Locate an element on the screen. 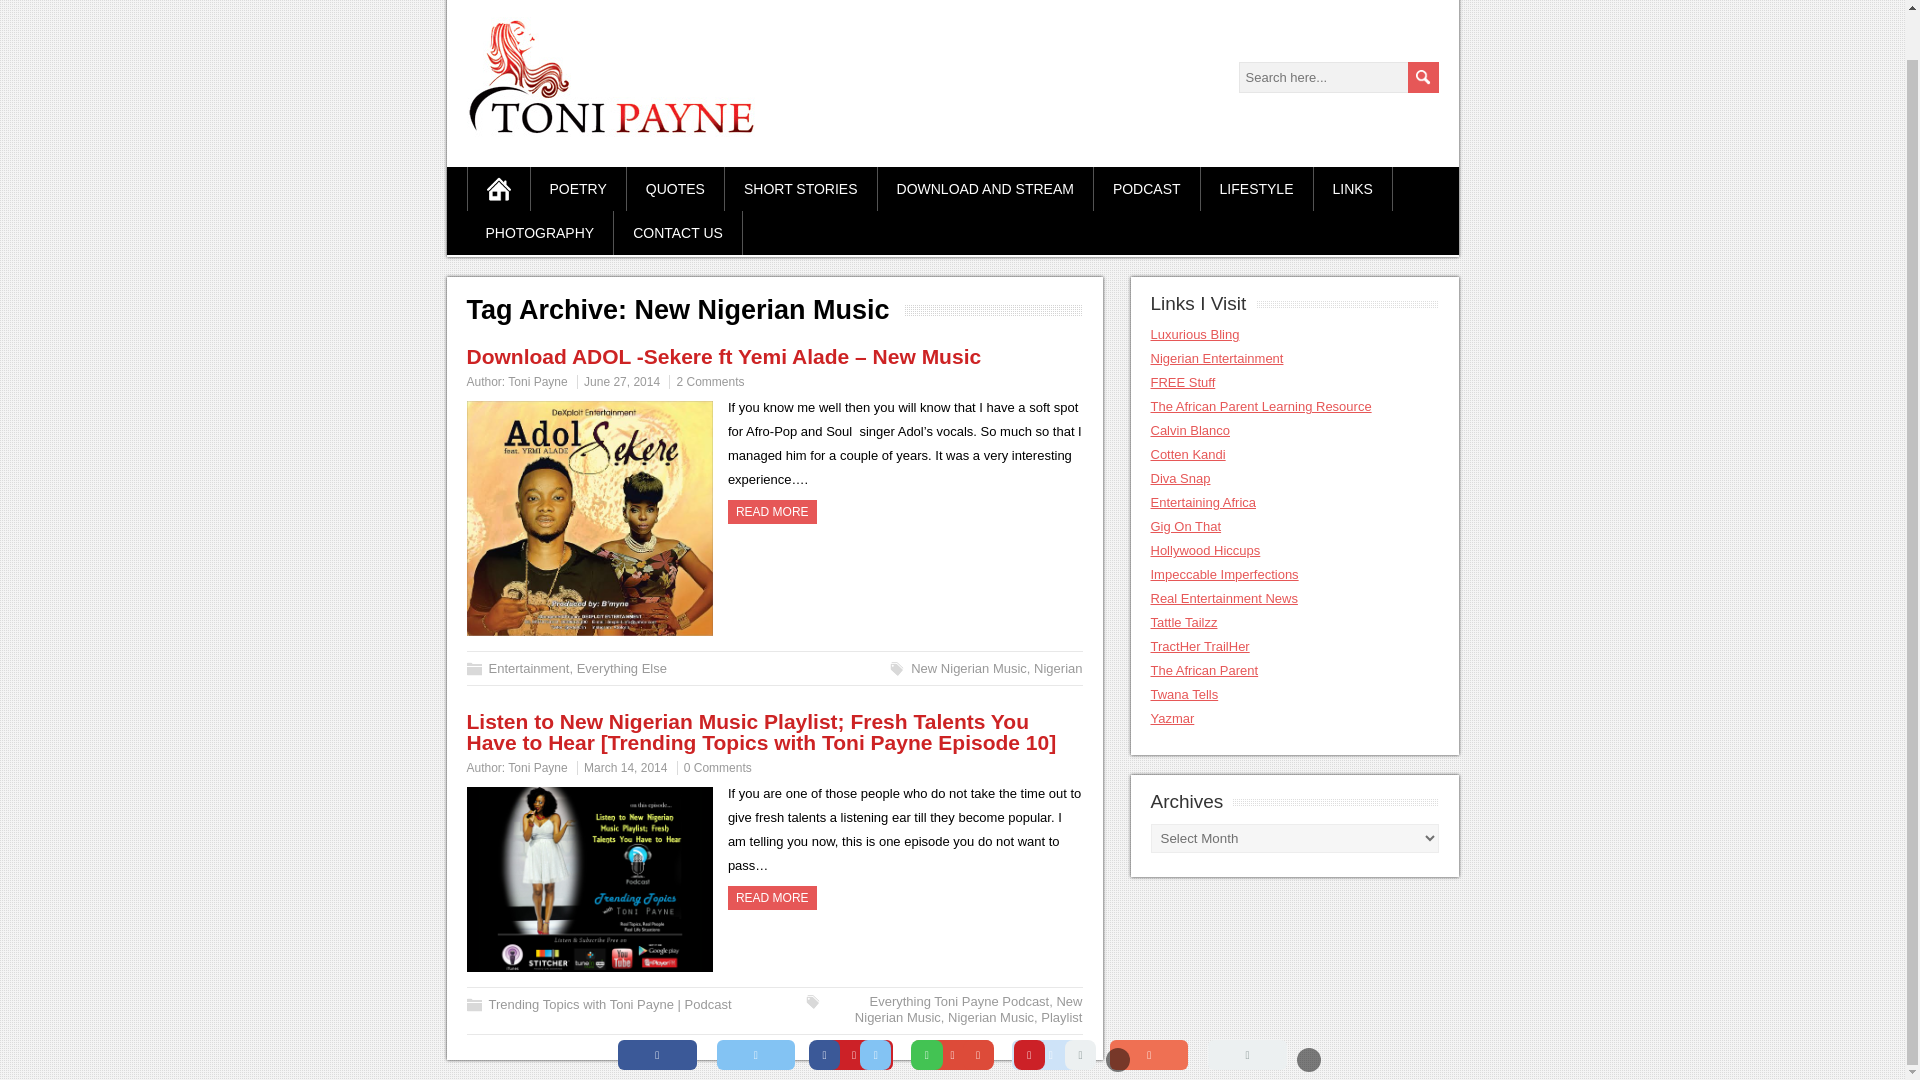  Twitter is located at coordinates (755, 1006).